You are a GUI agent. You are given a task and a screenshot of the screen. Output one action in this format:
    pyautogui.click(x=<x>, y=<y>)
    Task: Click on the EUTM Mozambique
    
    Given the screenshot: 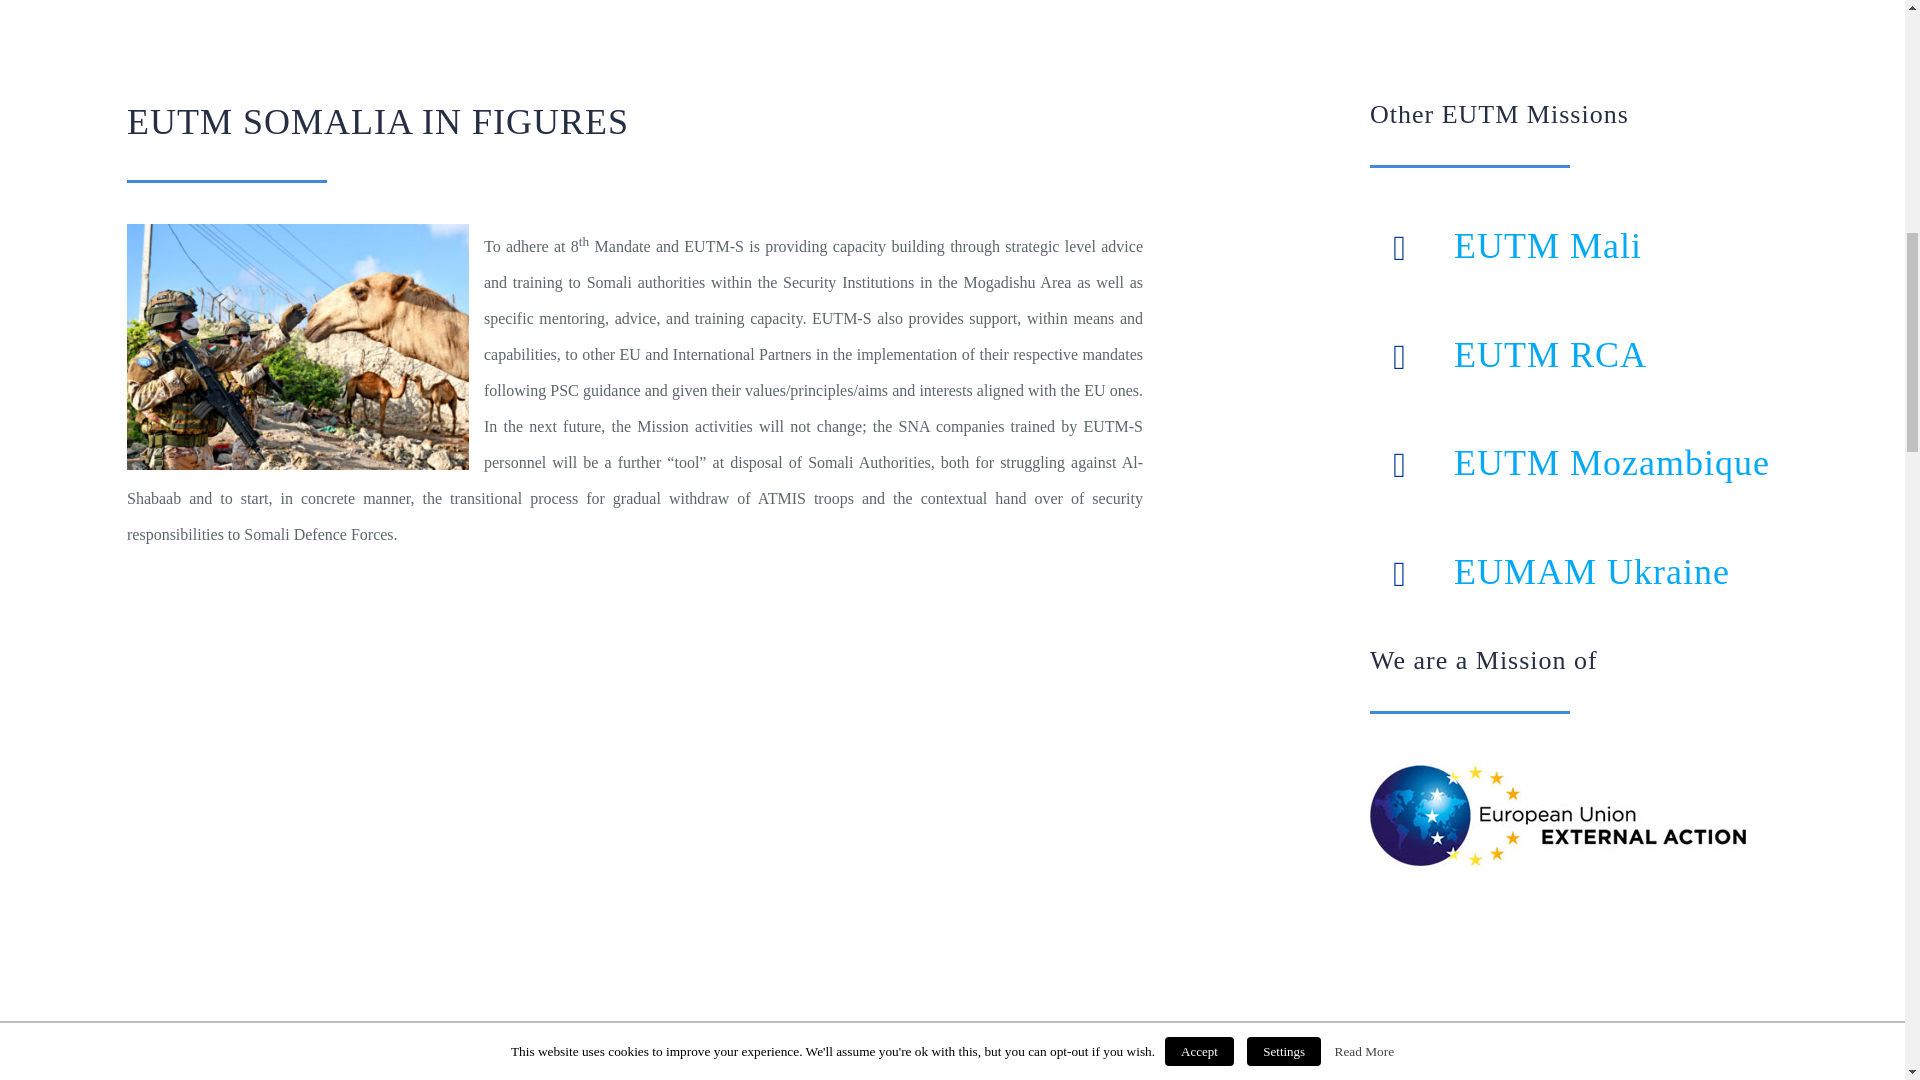 What is the action you would take?
    pyautogui.click(x=1612, y=462)
    